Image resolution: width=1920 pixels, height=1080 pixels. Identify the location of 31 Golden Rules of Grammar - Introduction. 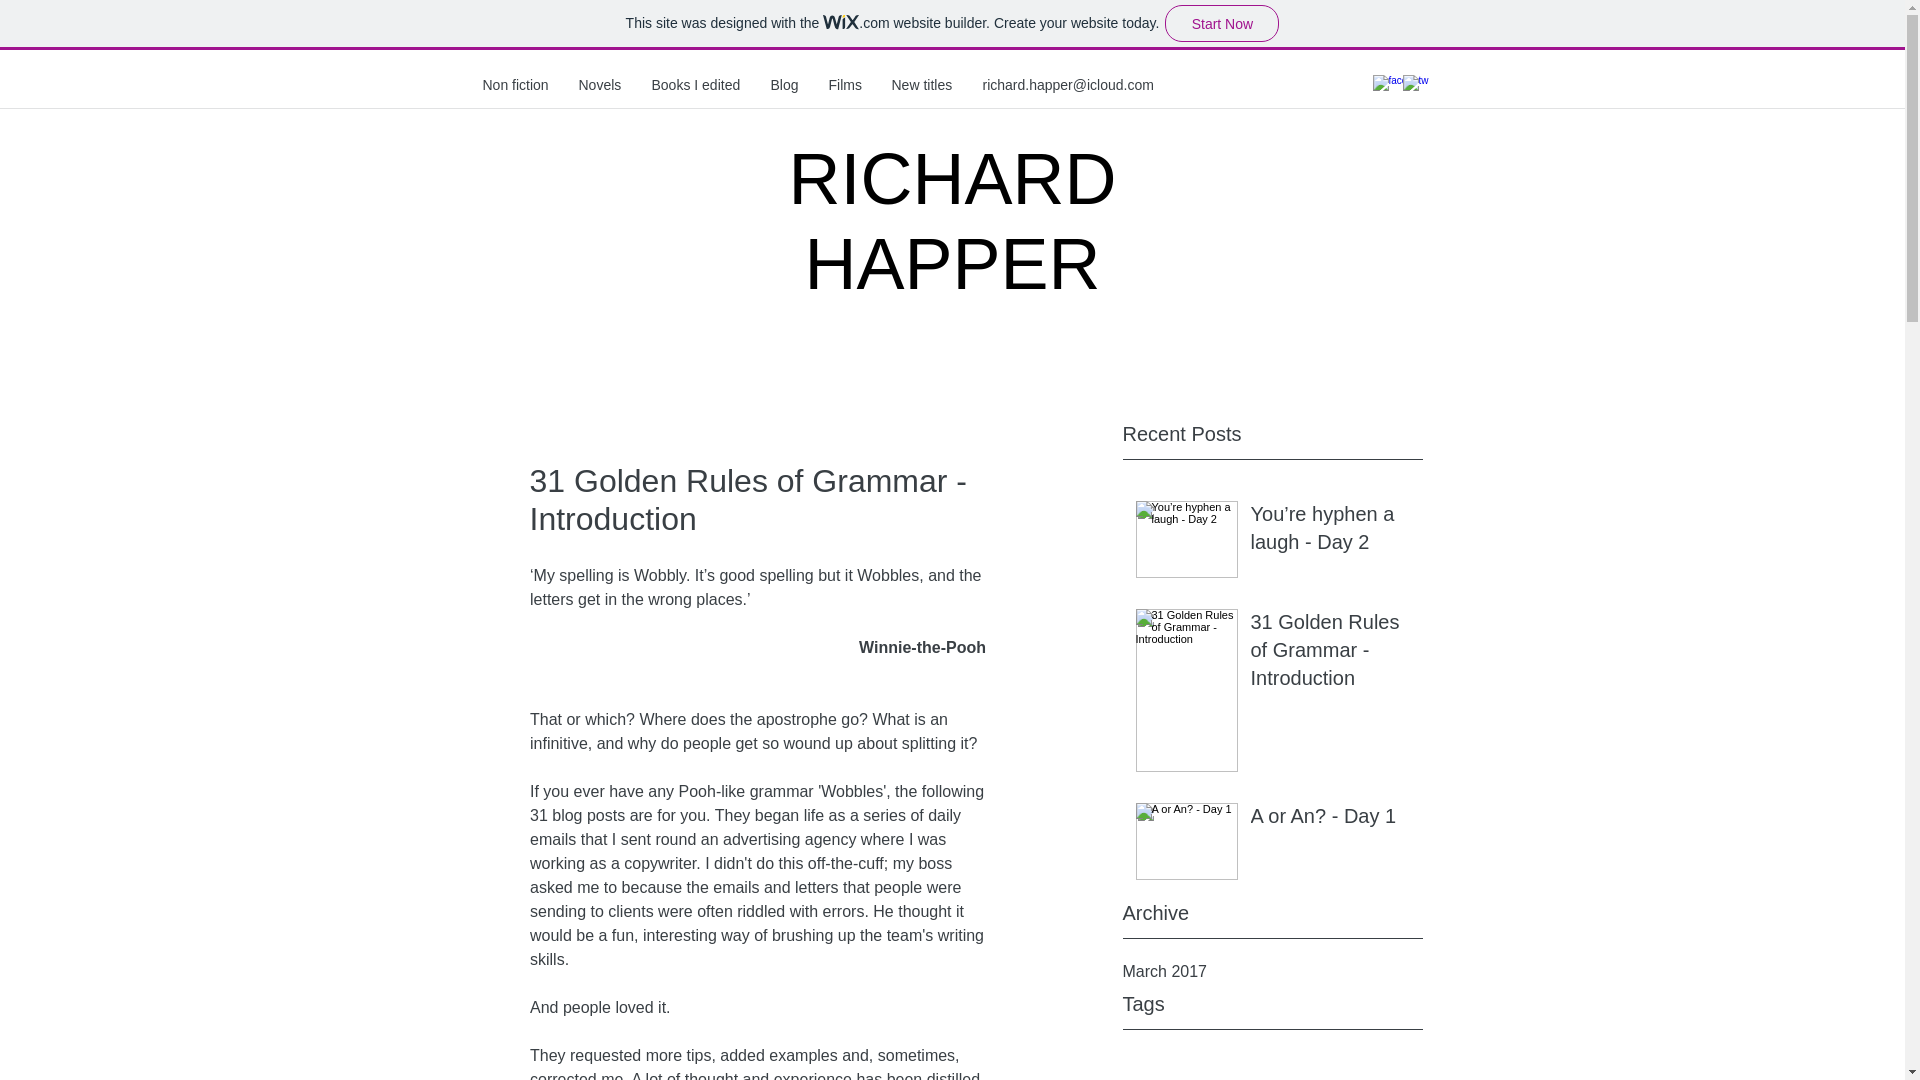
(1329, 654).